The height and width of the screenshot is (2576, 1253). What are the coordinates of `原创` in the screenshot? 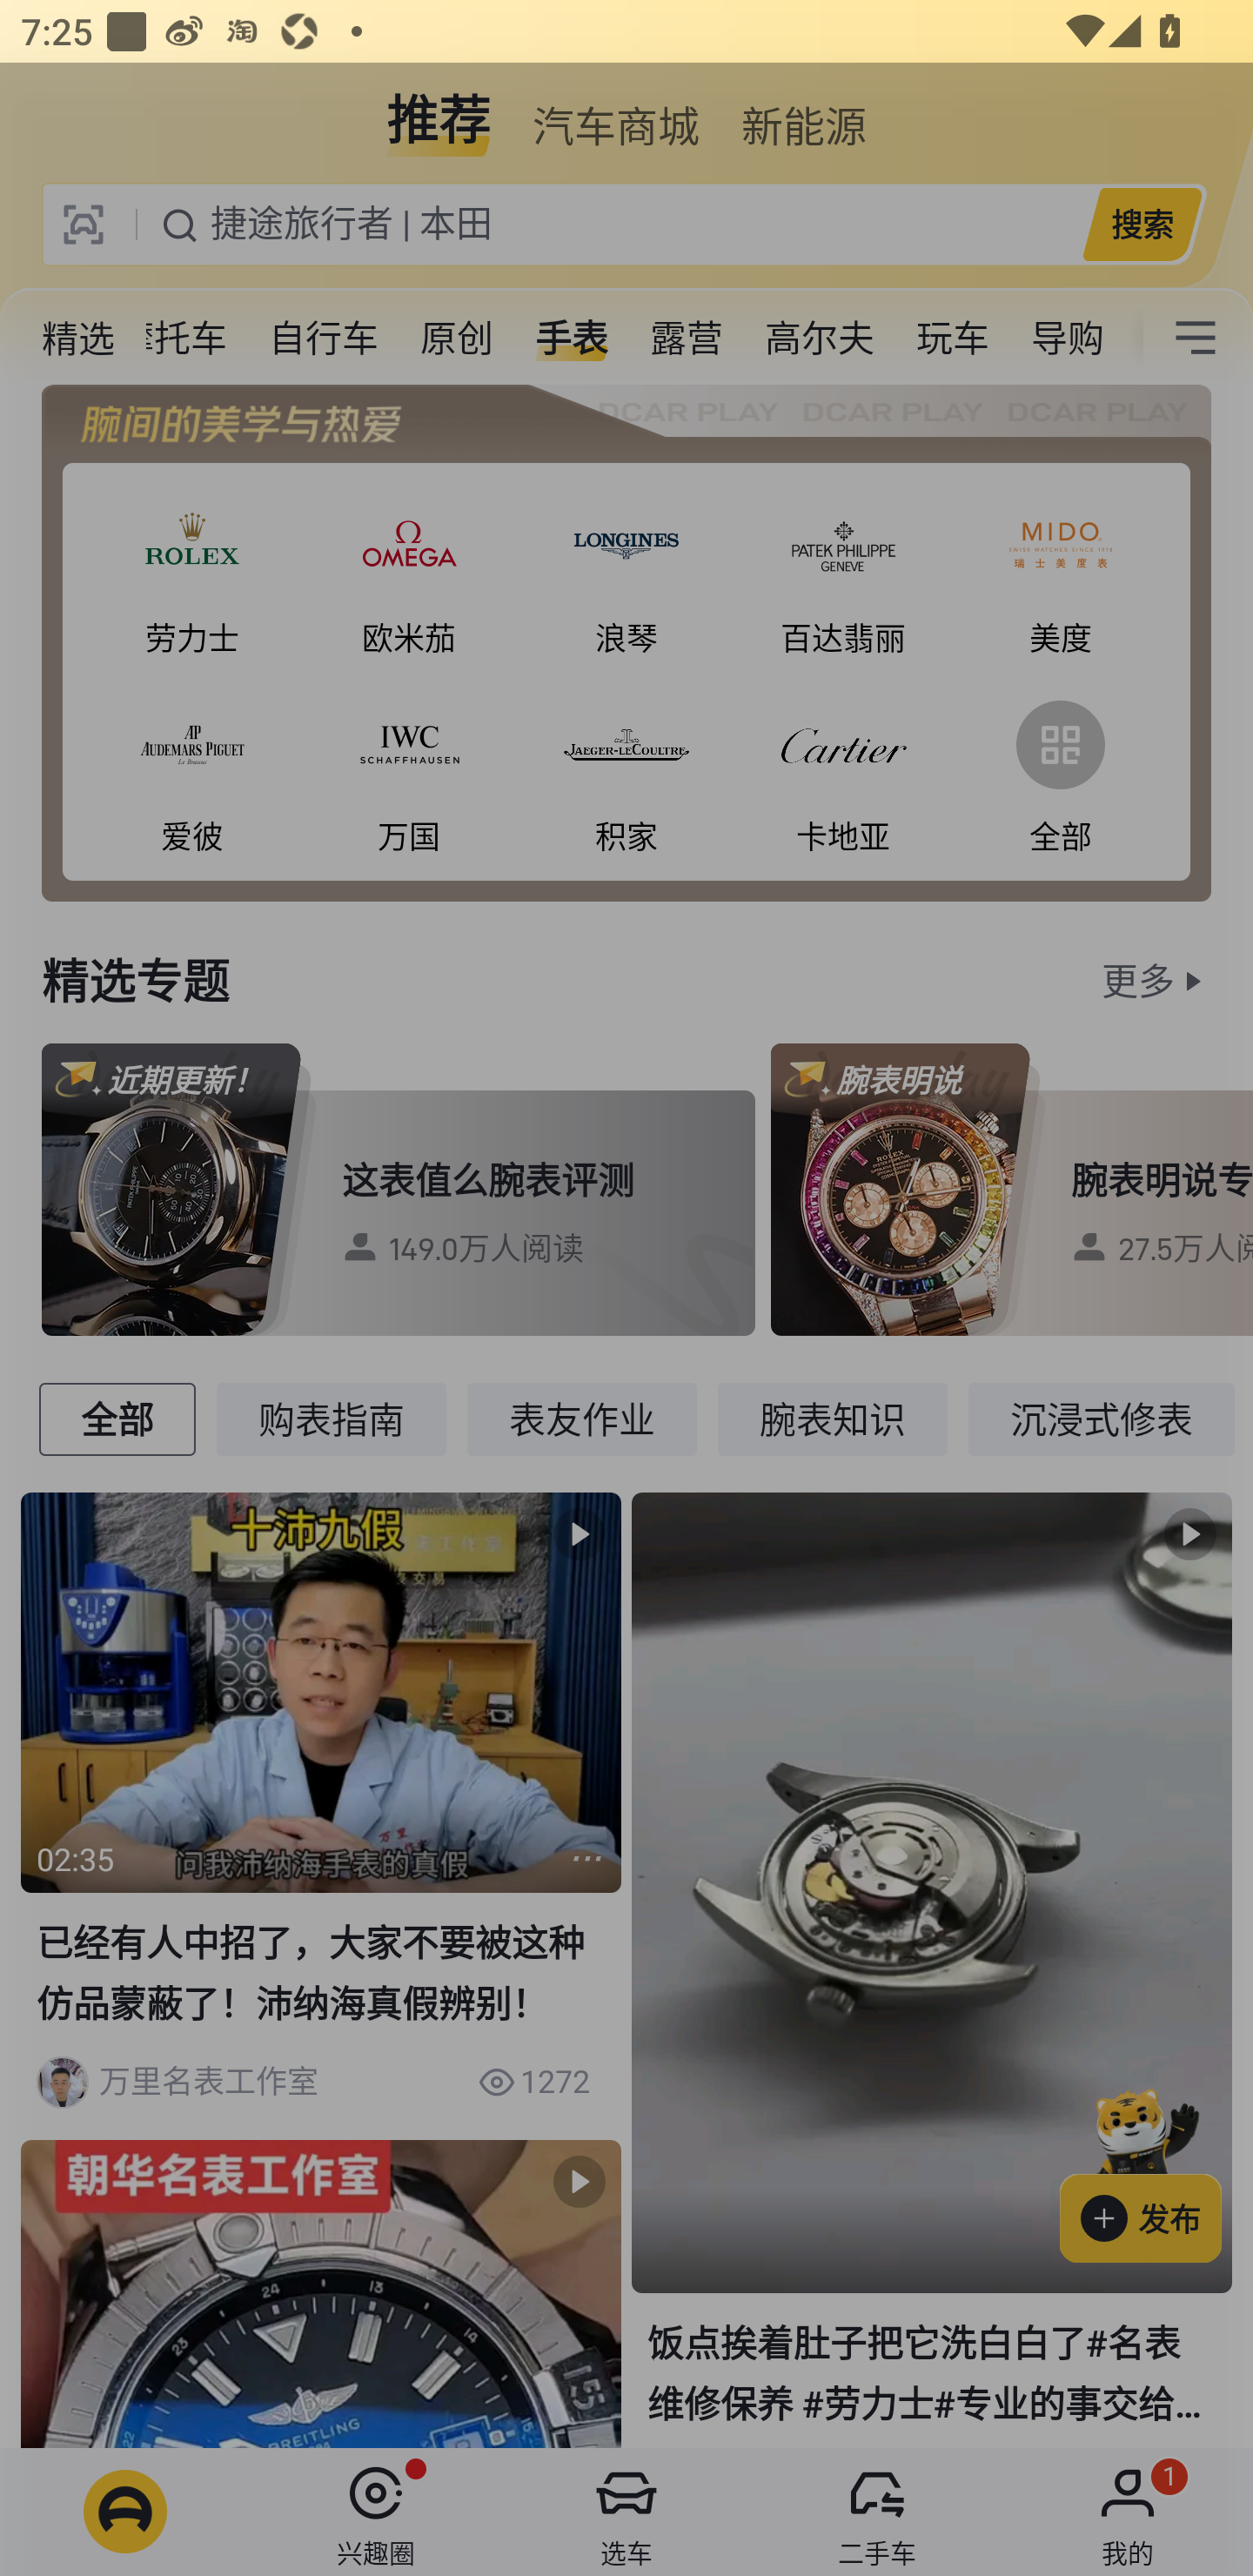 It's located at (456, 338).